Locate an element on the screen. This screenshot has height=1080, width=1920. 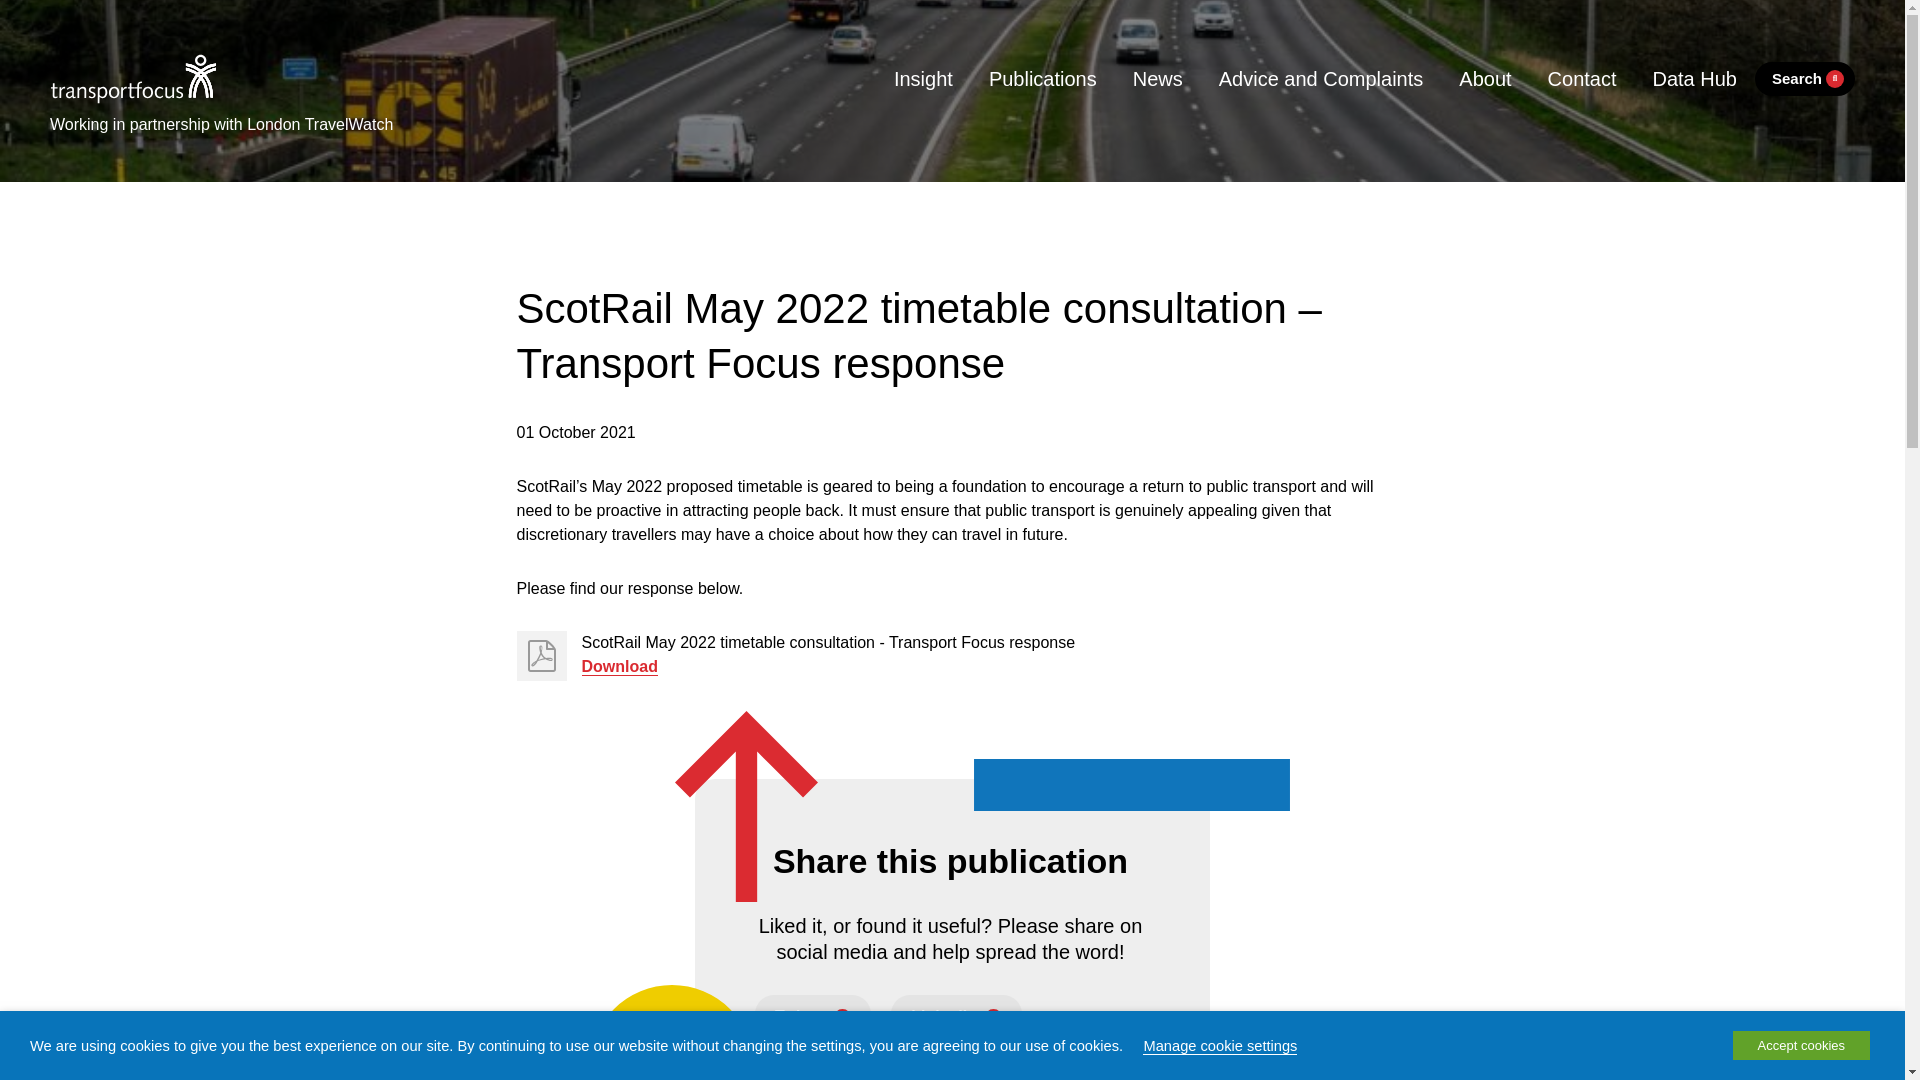
Contact is located at coordinates (1582, 78).